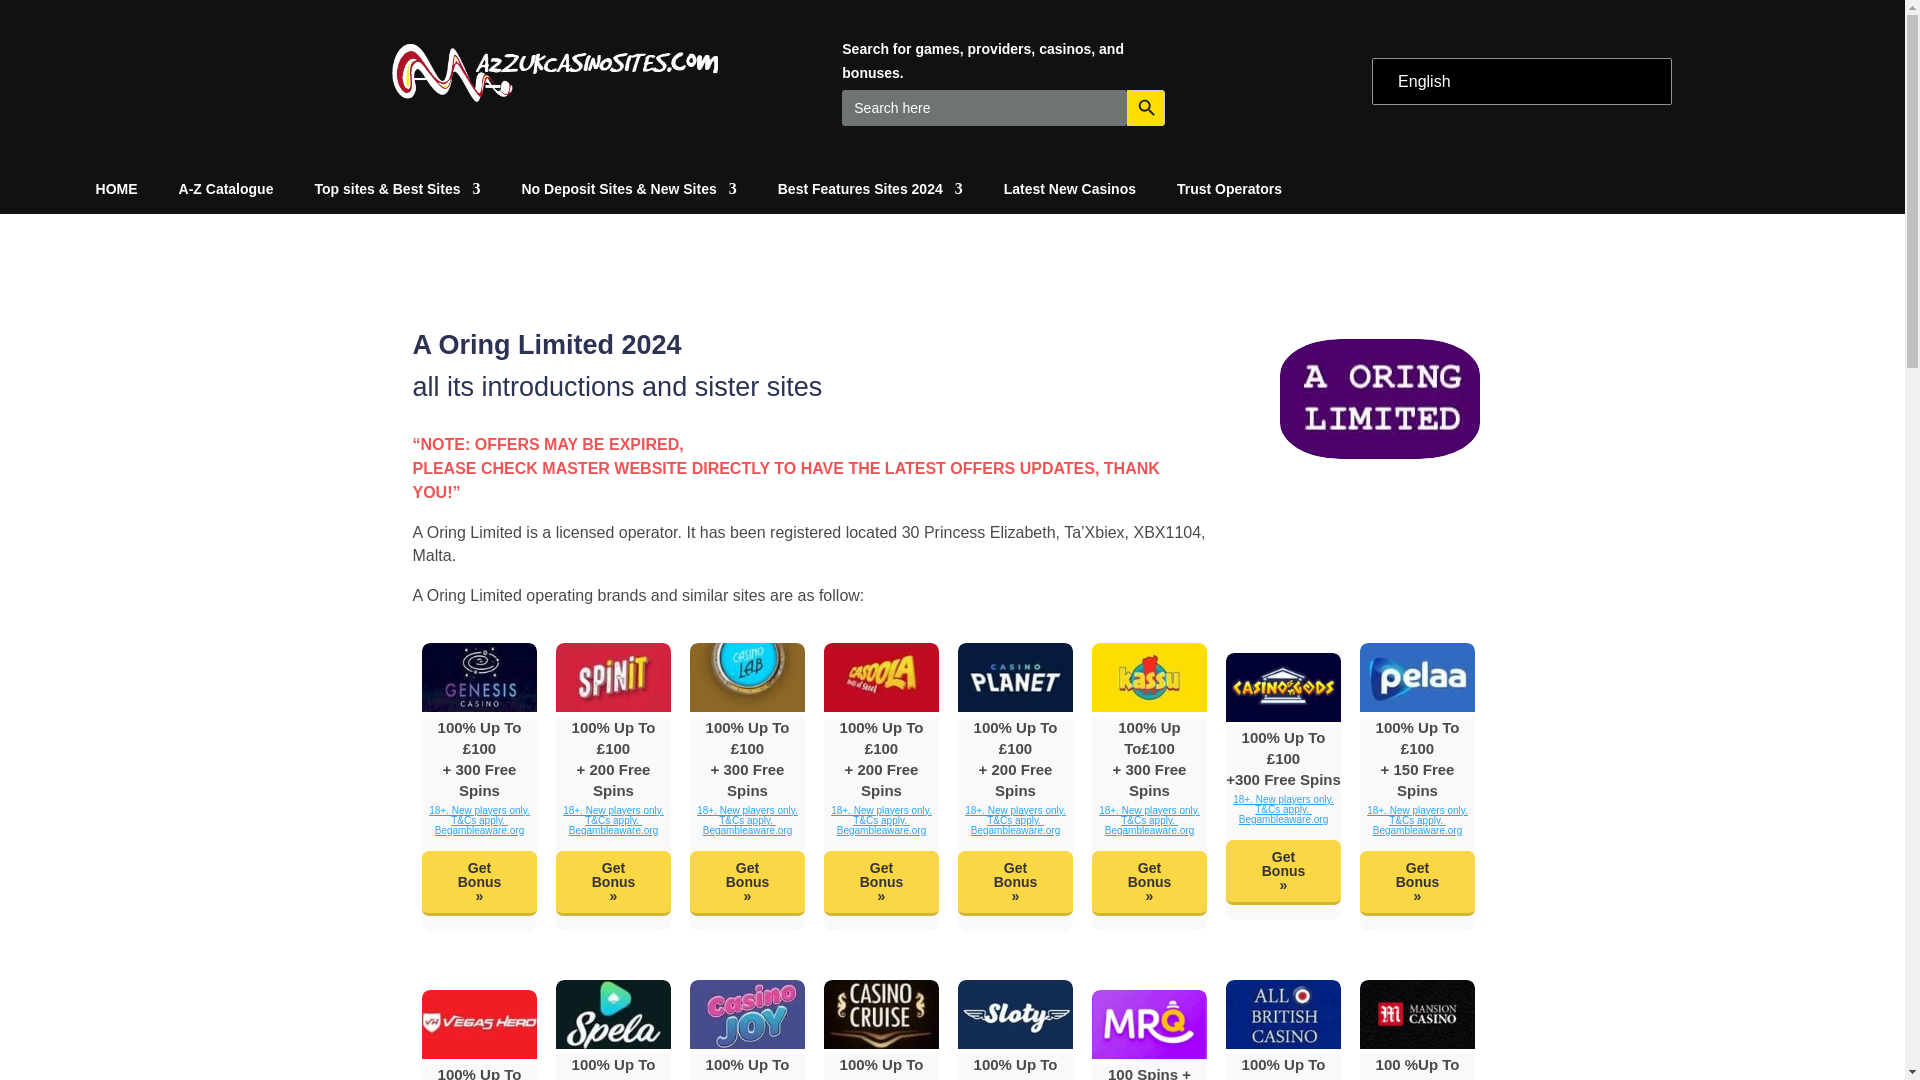  I want to click on A Oring 8, so click(1283, 688).